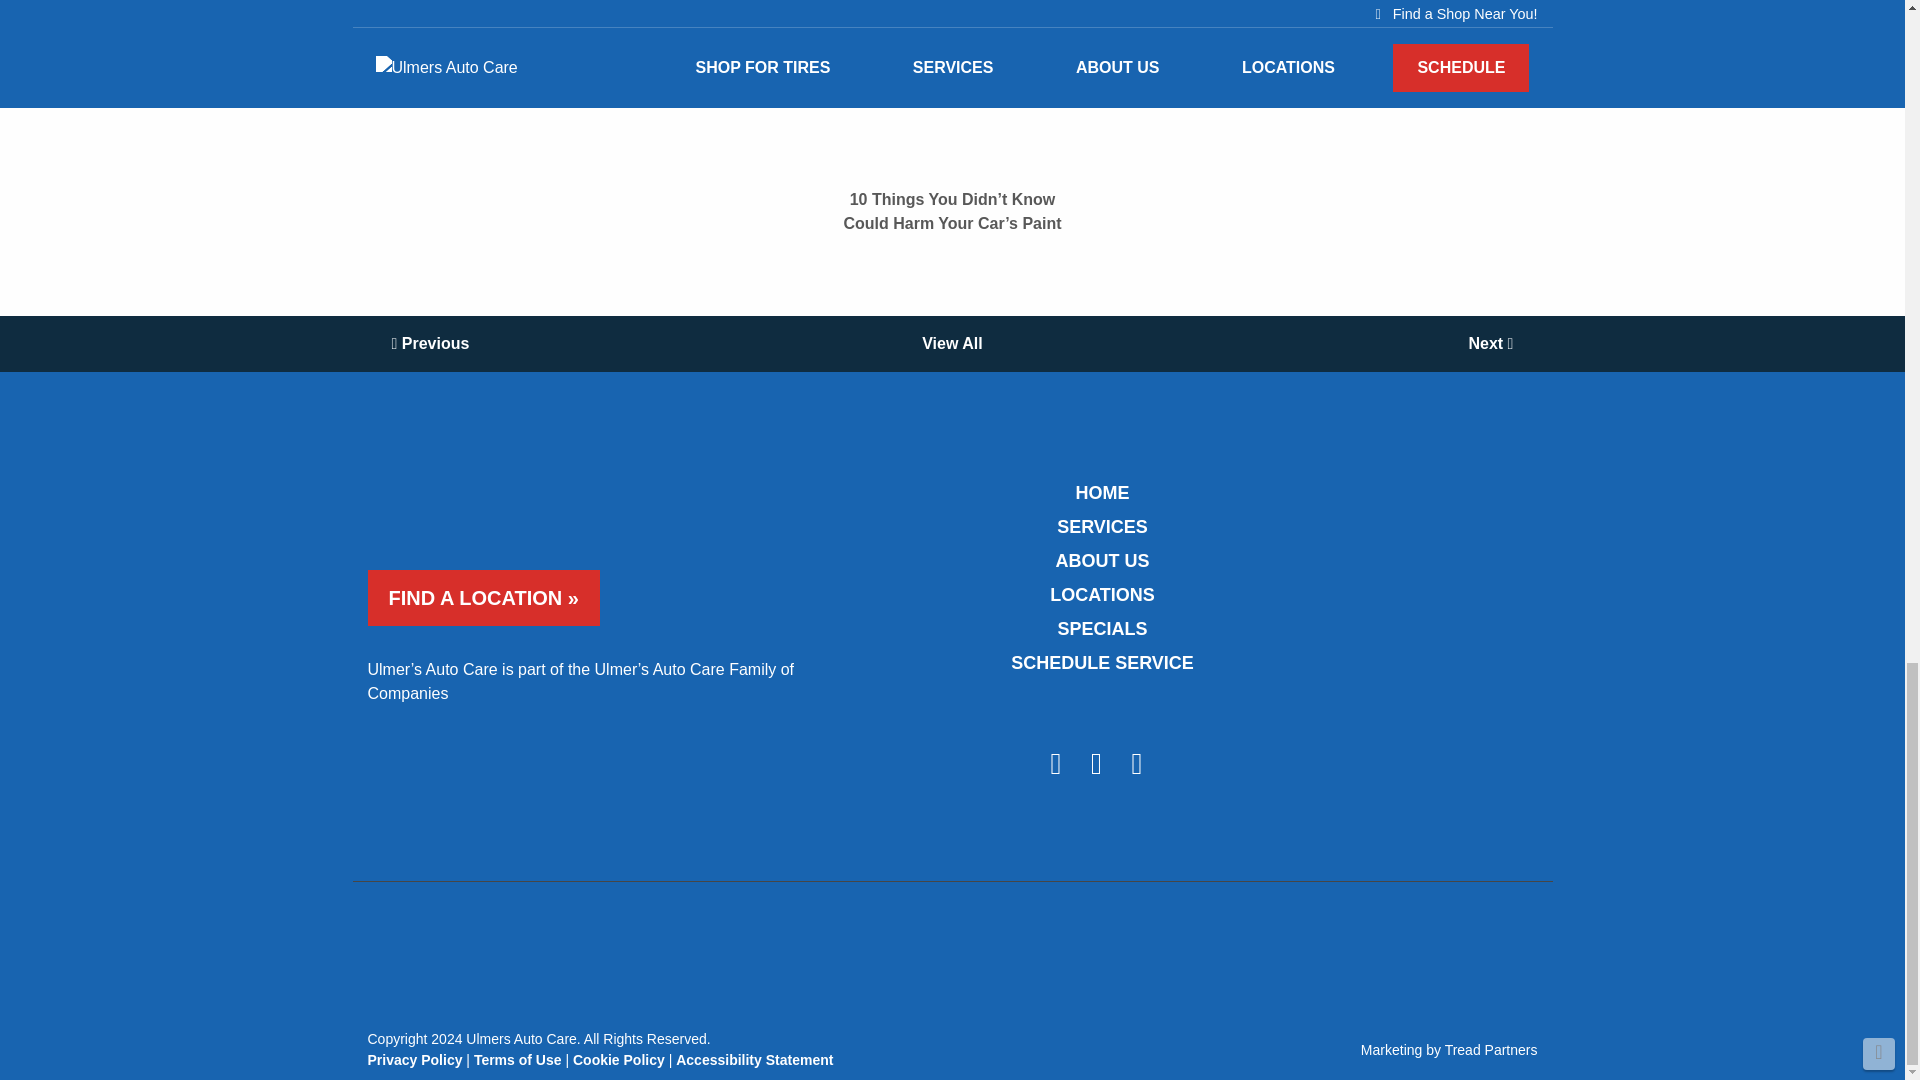 This screenshot has width=1920, height=1080. Describe the element at coordinates (518, 1060) in the screenshot. I see `Terms of Use` at that location.